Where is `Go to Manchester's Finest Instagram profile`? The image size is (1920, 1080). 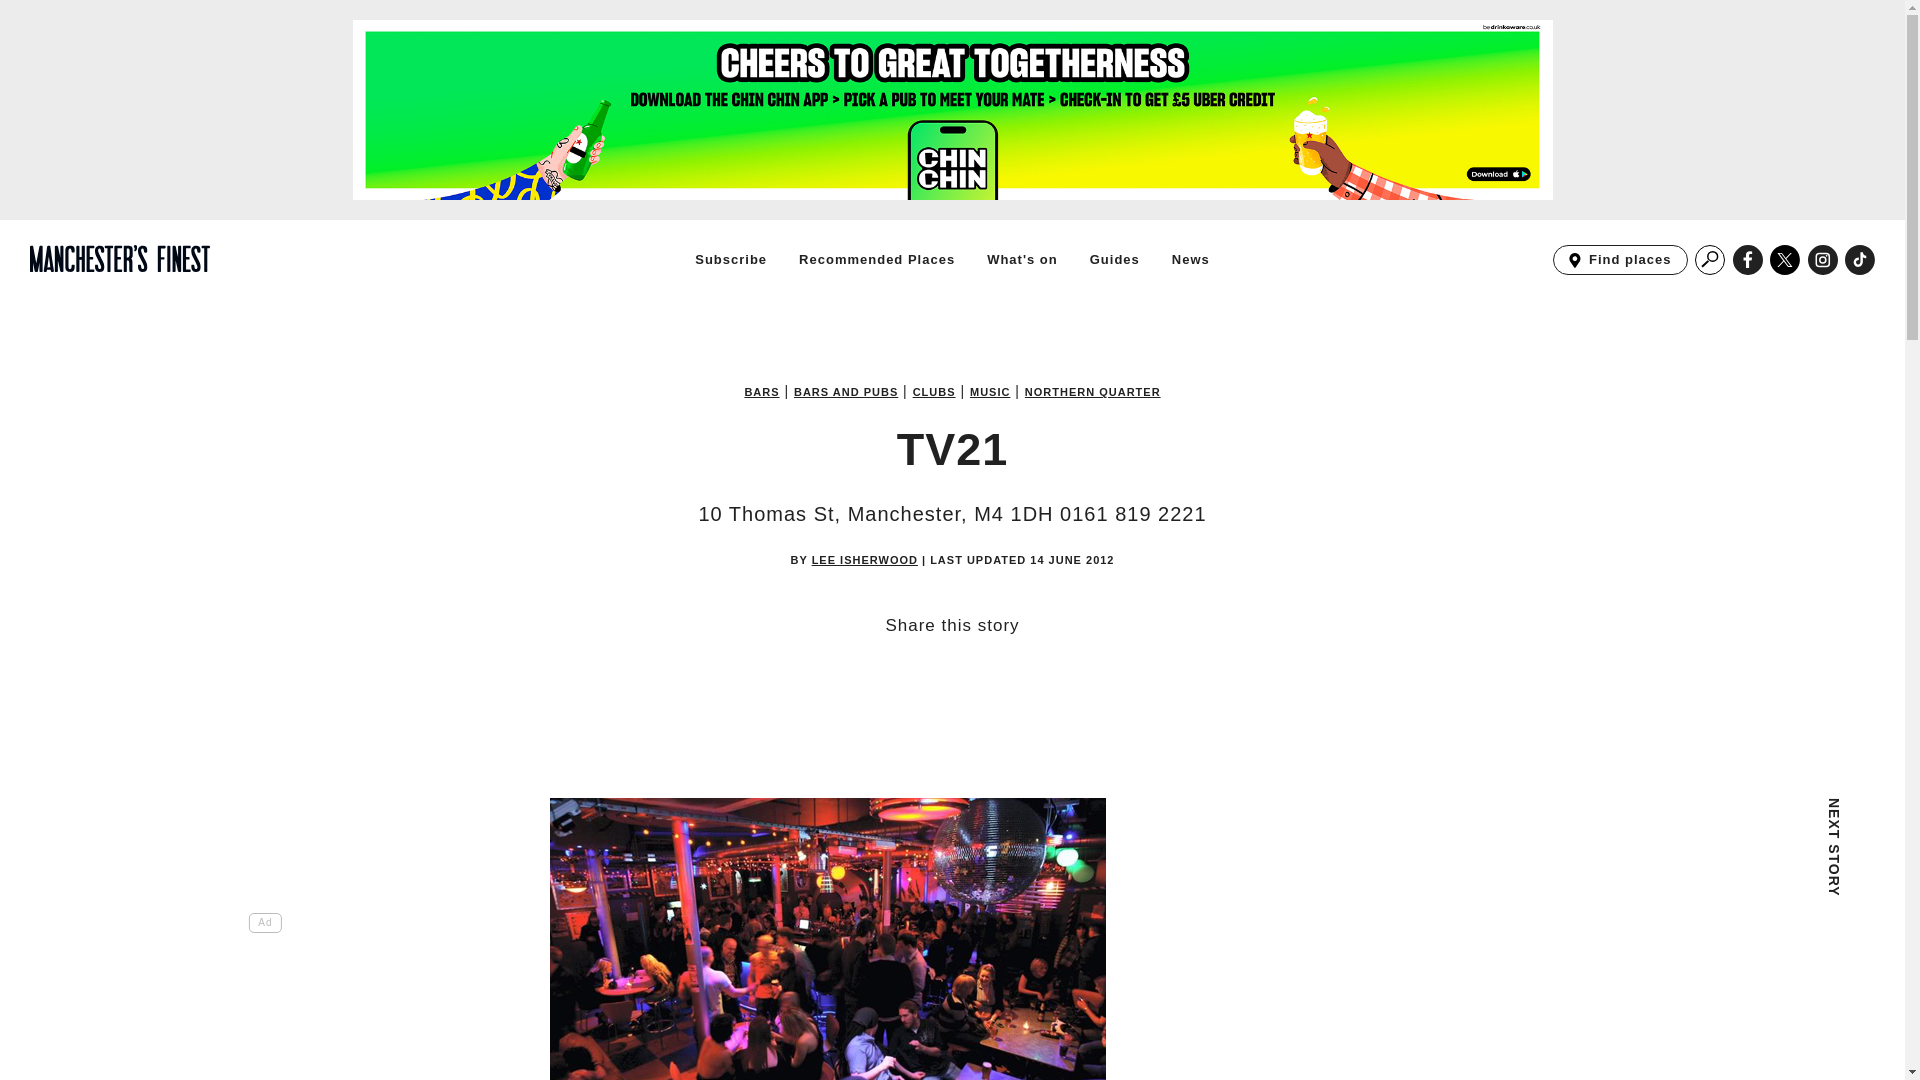
Go to Manchester's Finest Instagram profile is located at coordinates (1022, 259).